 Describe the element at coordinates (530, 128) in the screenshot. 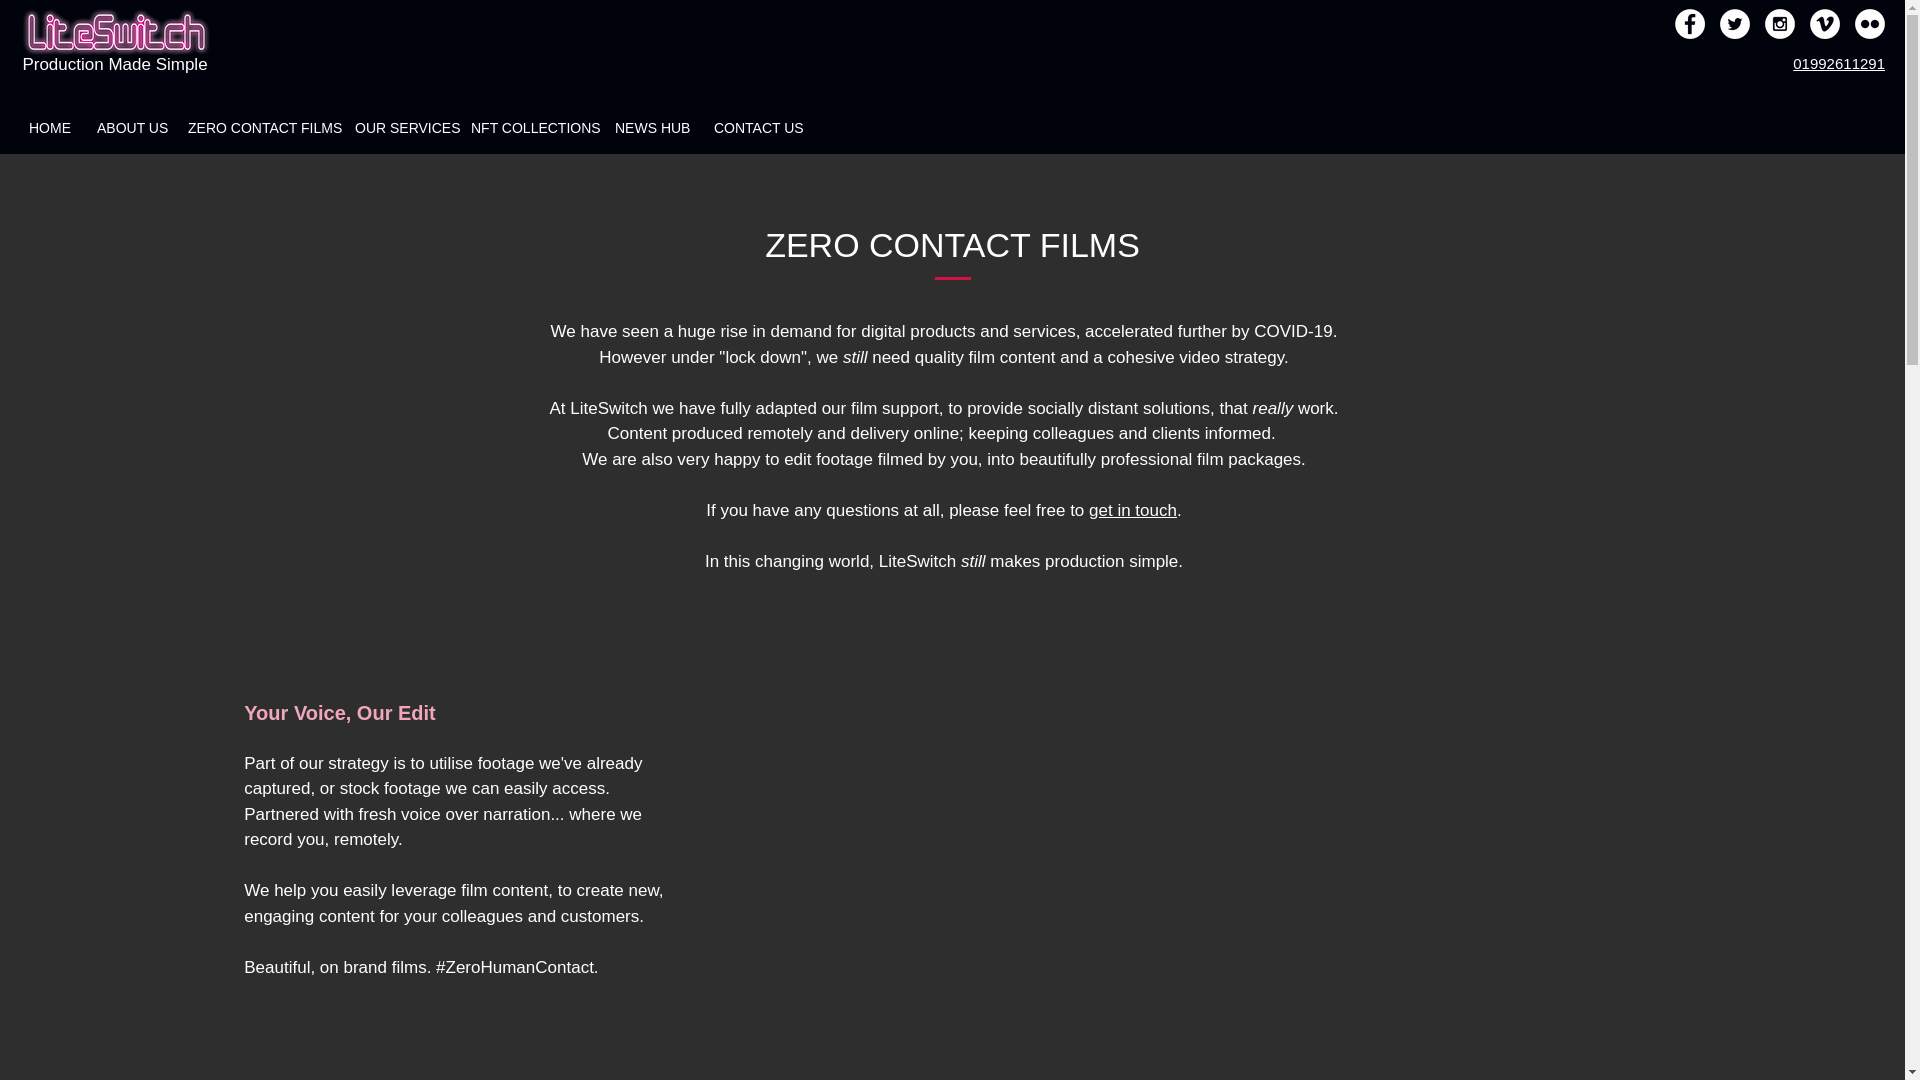

I see `NFT COLLECTIONS` at that location.